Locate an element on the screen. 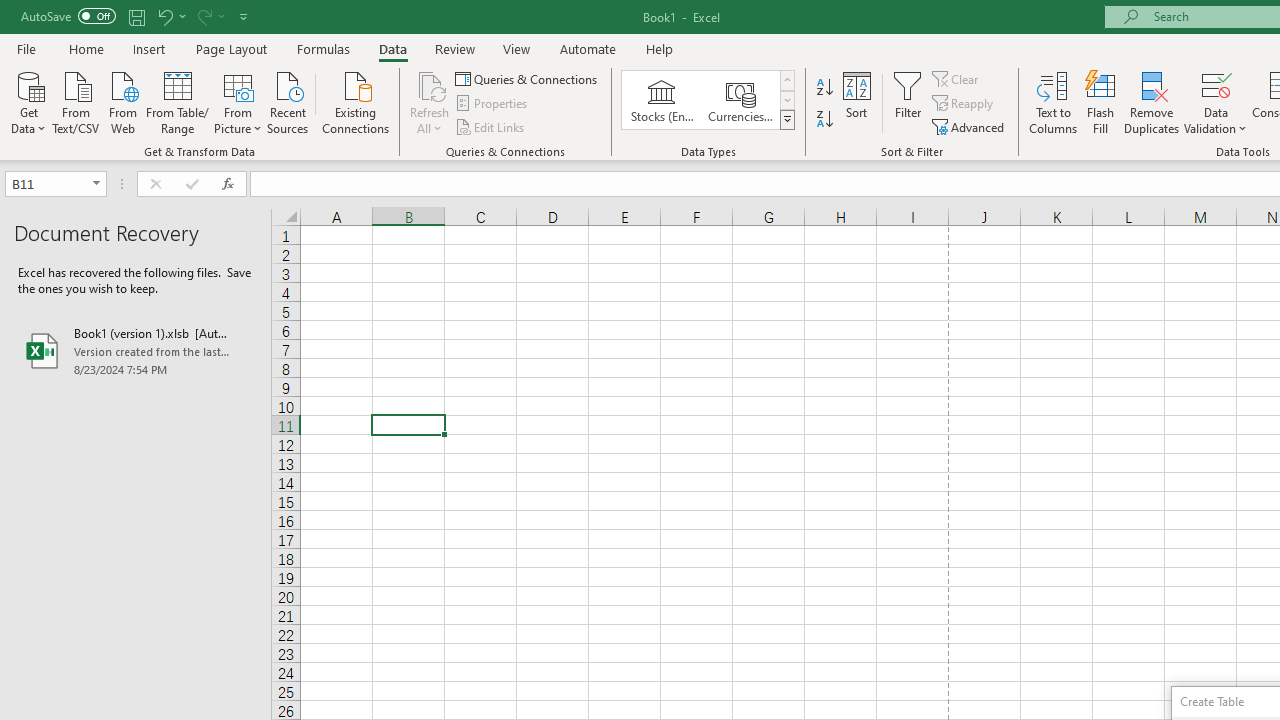 Image resolution: width=1280 pixels, height=720 pixels. Queries & Connections is located at coordinates (528, 78).